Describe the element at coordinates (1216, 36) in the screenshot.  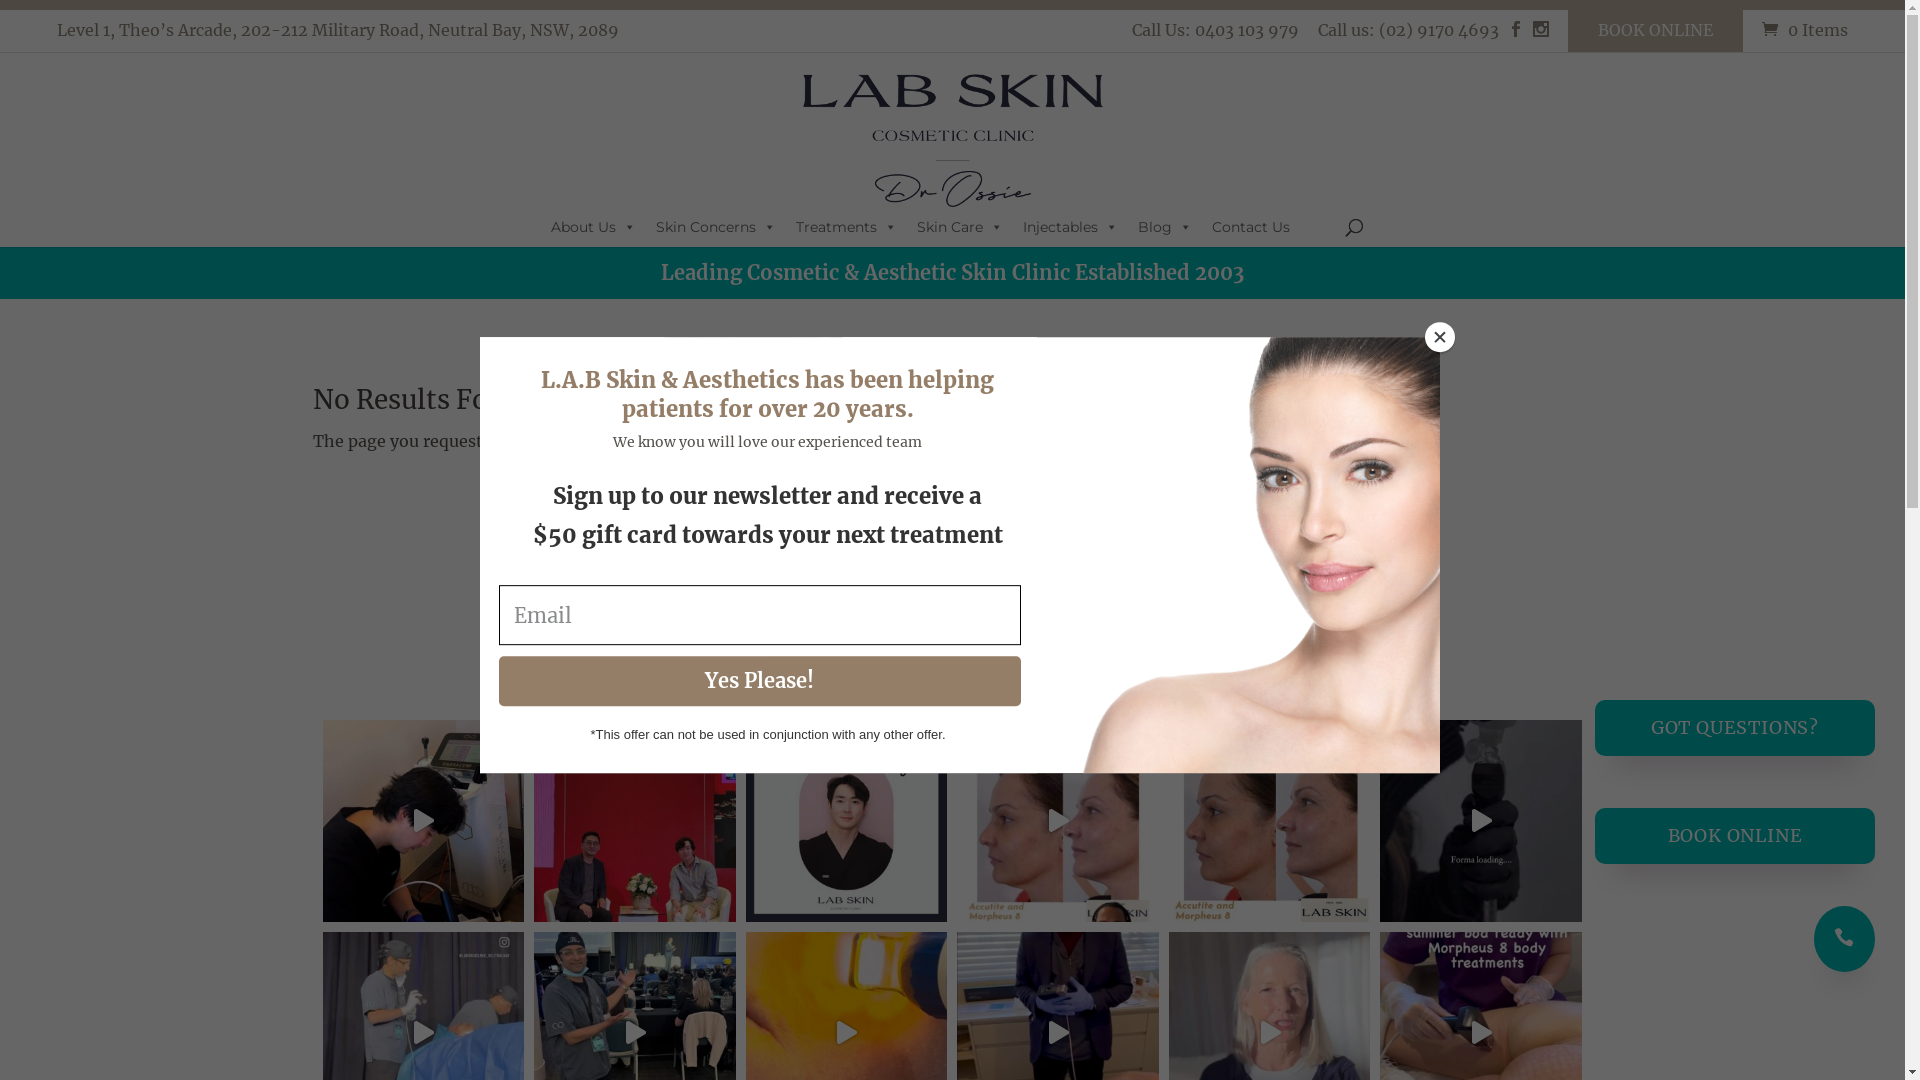
I see `Call Us: 0403 103 979` at that location.